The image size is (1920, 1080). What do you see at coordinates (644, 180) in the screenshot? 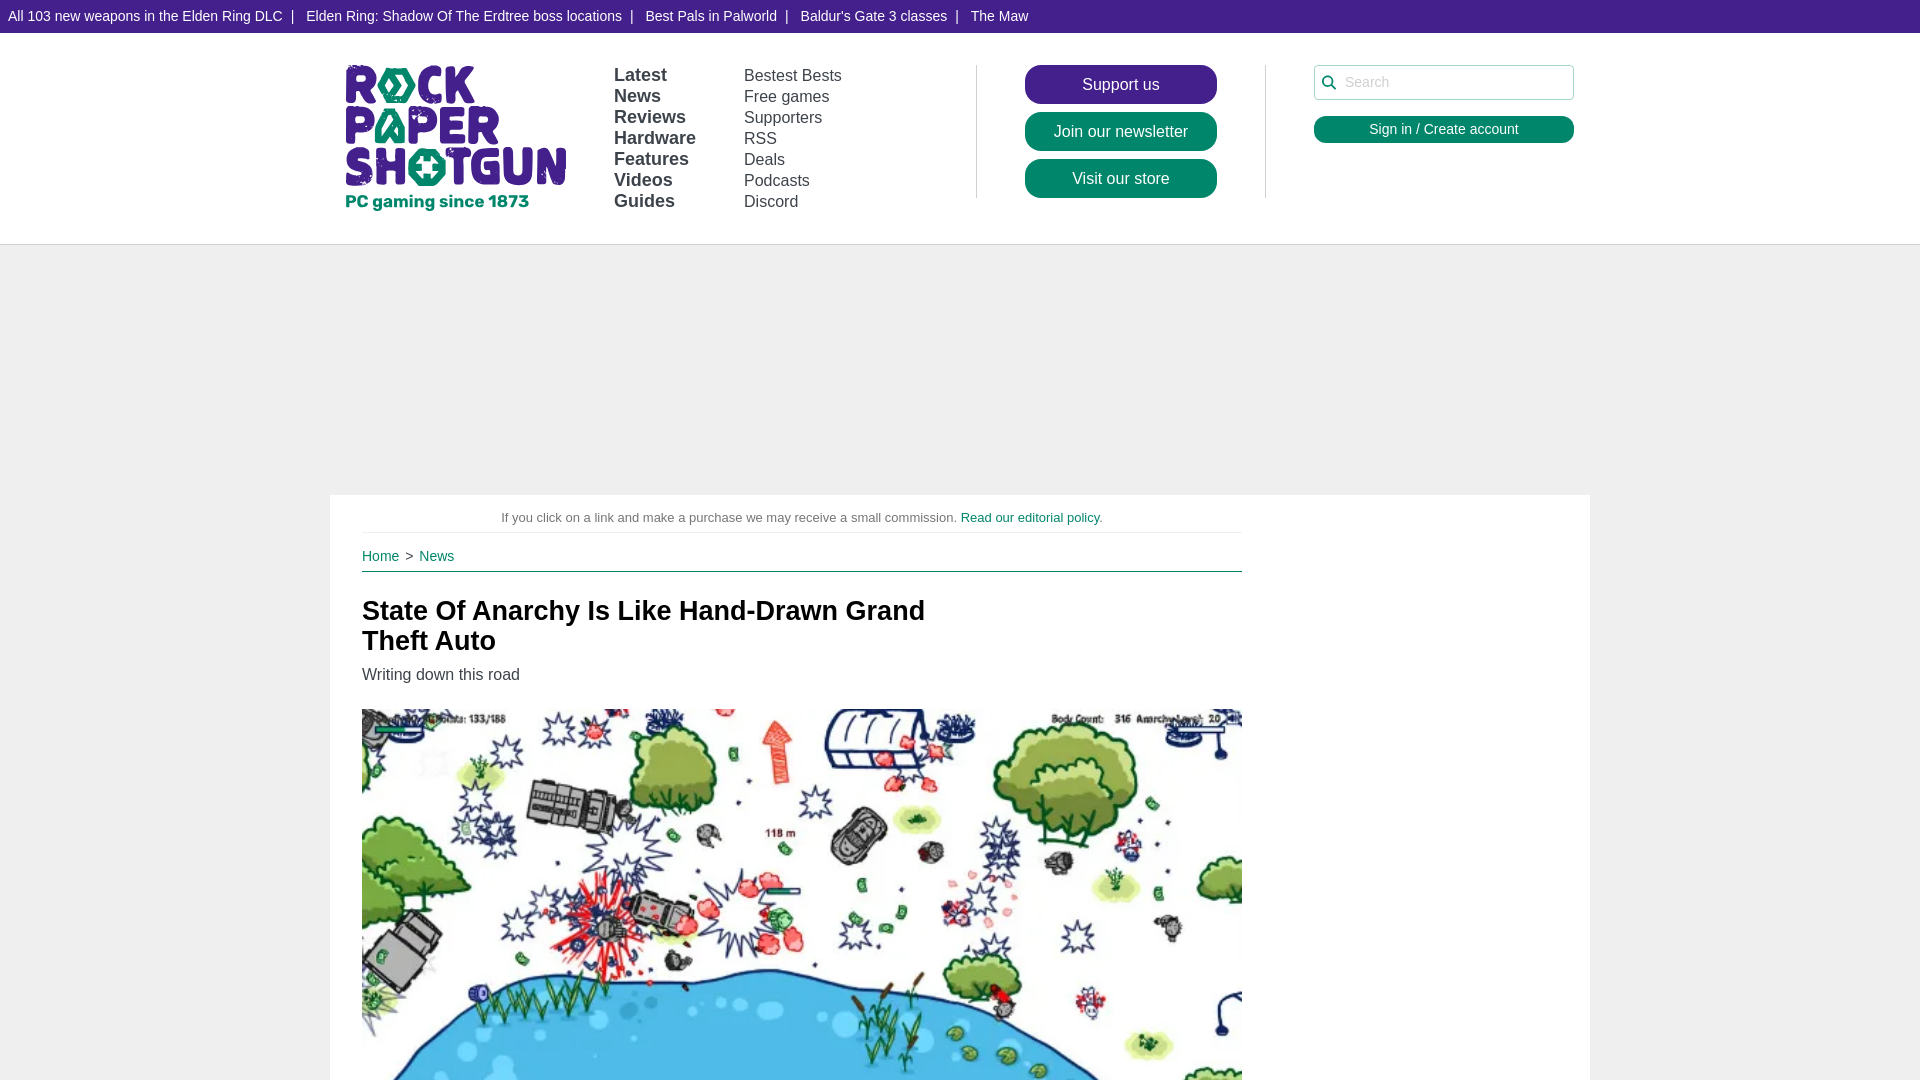
I see `Videos` at bounding box center [644, 180].